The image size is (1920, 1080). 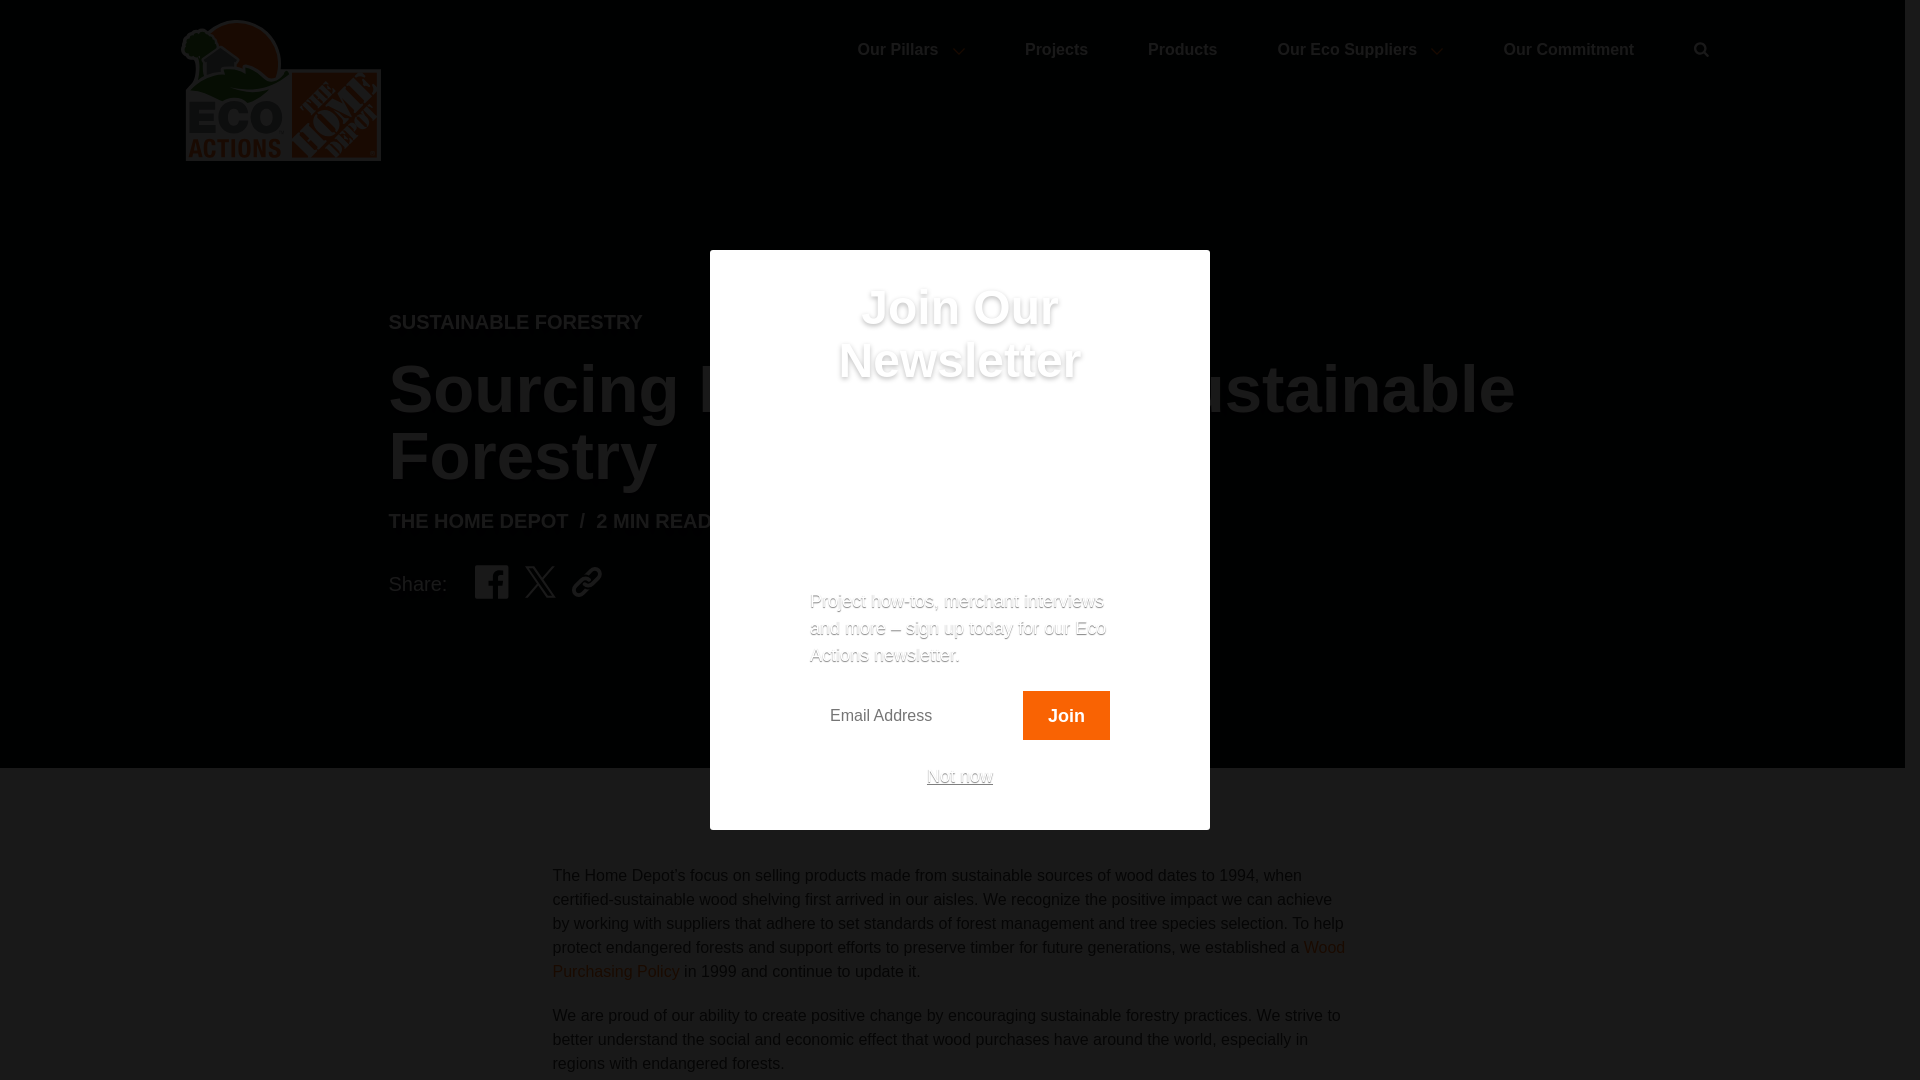 I want to click on Eco Actions, so click(x=274, y=90).